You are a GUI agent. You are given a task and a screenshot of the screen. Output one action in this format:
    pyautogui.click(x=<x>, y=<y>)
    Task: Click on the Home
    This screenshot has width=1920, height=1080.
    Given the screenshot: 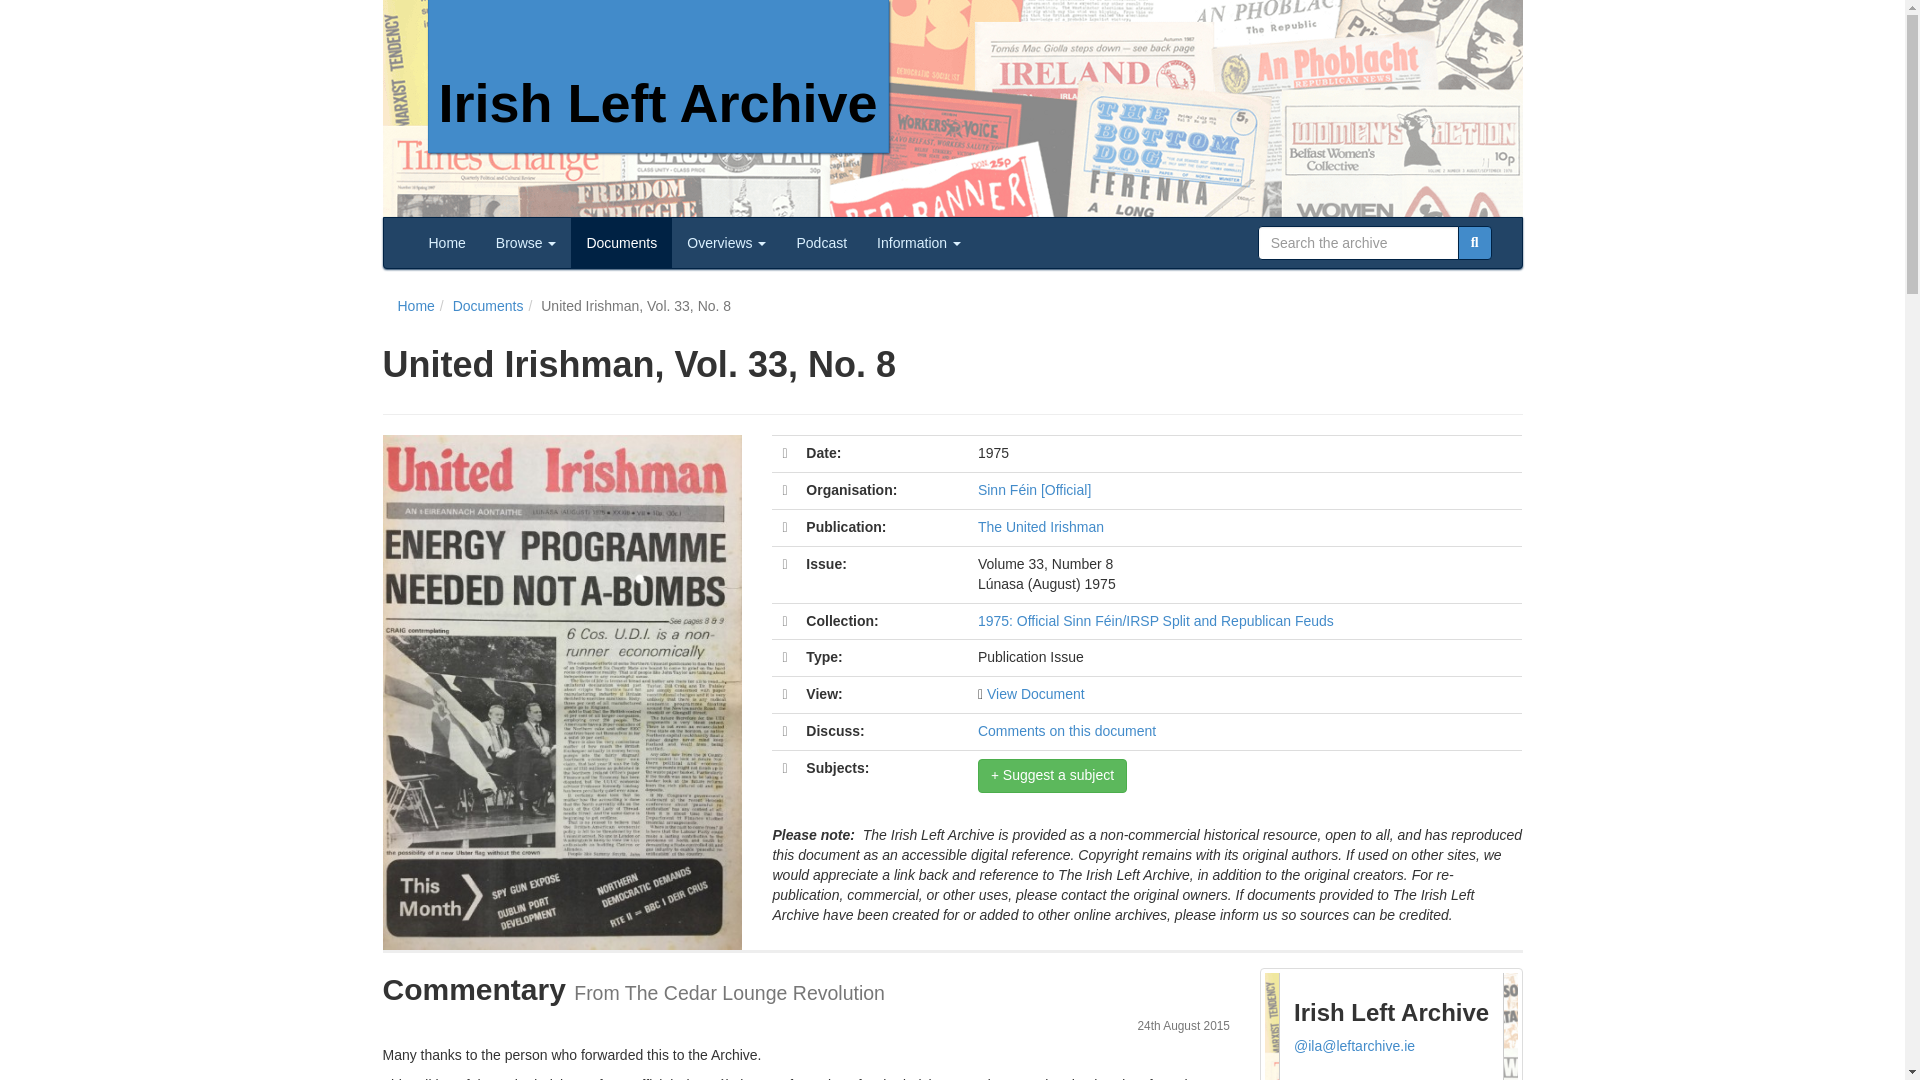 What is the action you would take?
    pyautogui.click(x=448, y=242)
    